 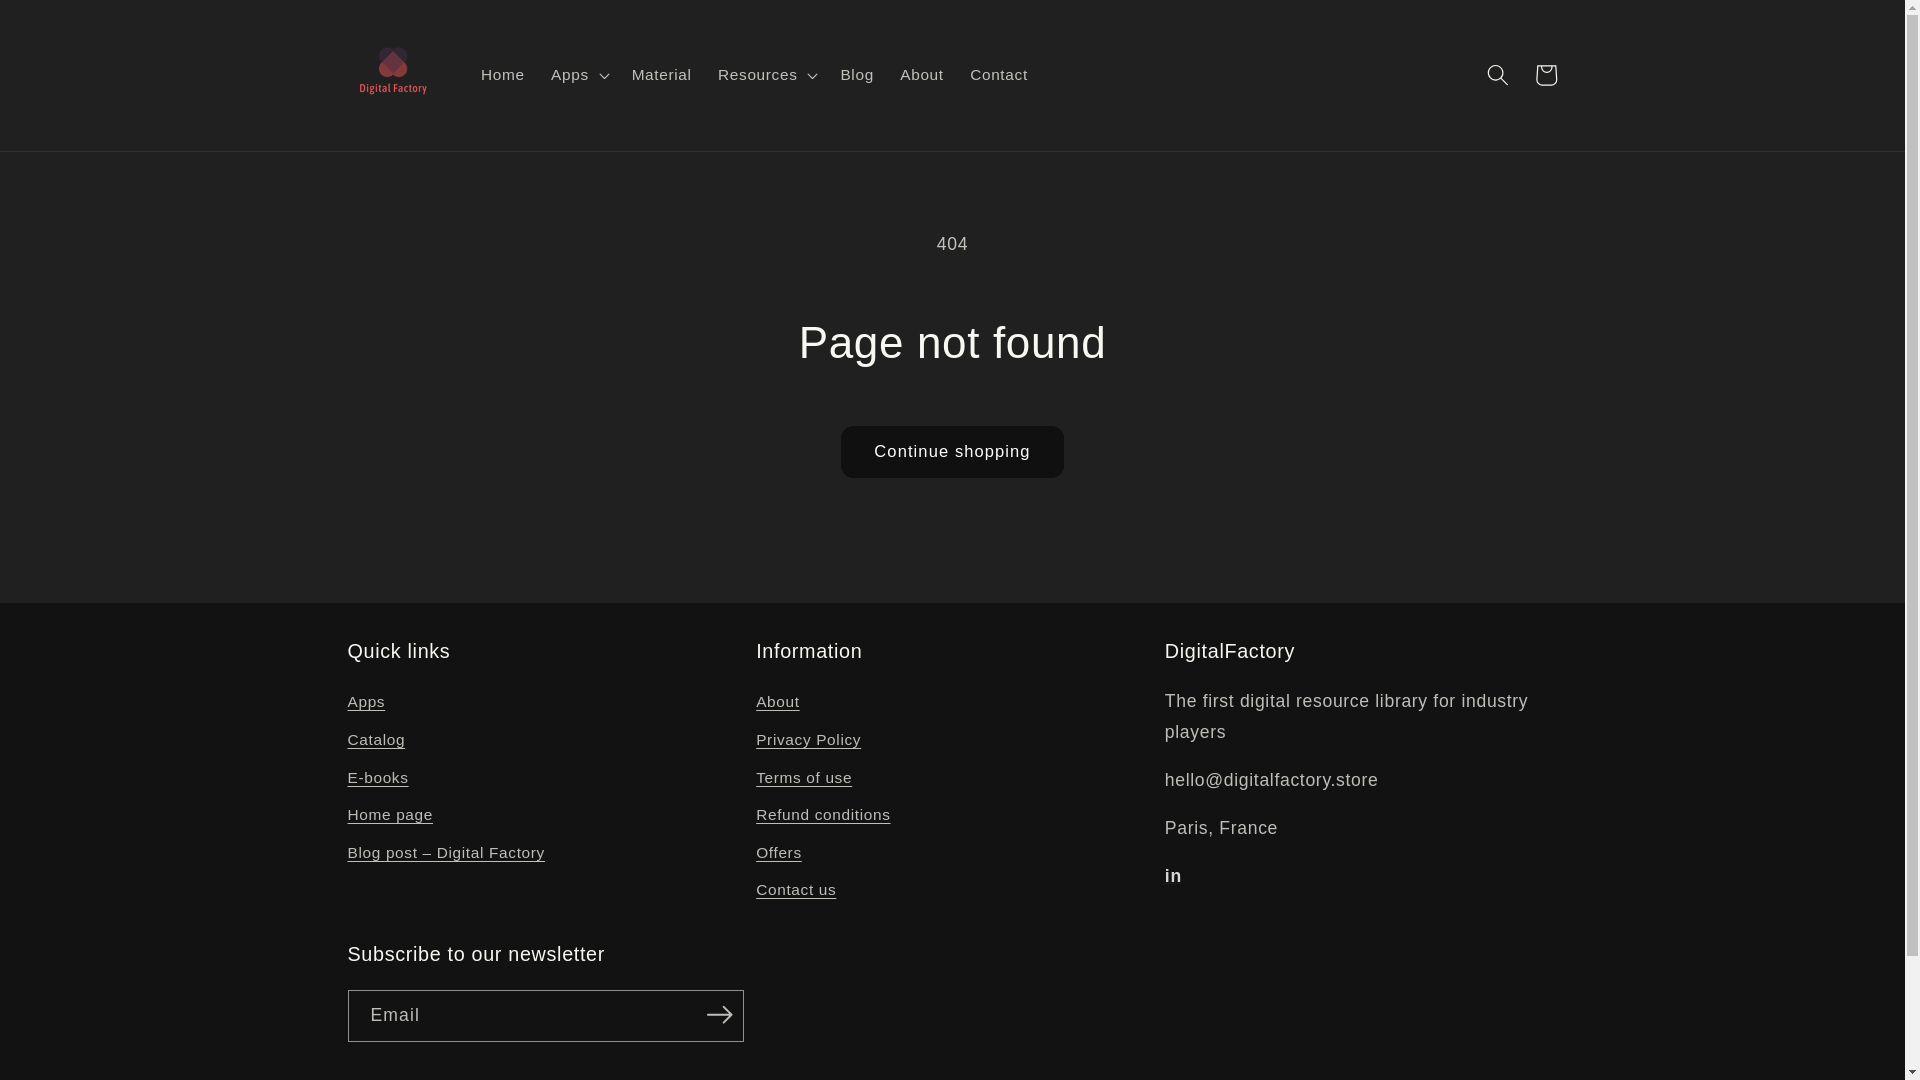 I want to click on Blog, so click(x=857, y=74).